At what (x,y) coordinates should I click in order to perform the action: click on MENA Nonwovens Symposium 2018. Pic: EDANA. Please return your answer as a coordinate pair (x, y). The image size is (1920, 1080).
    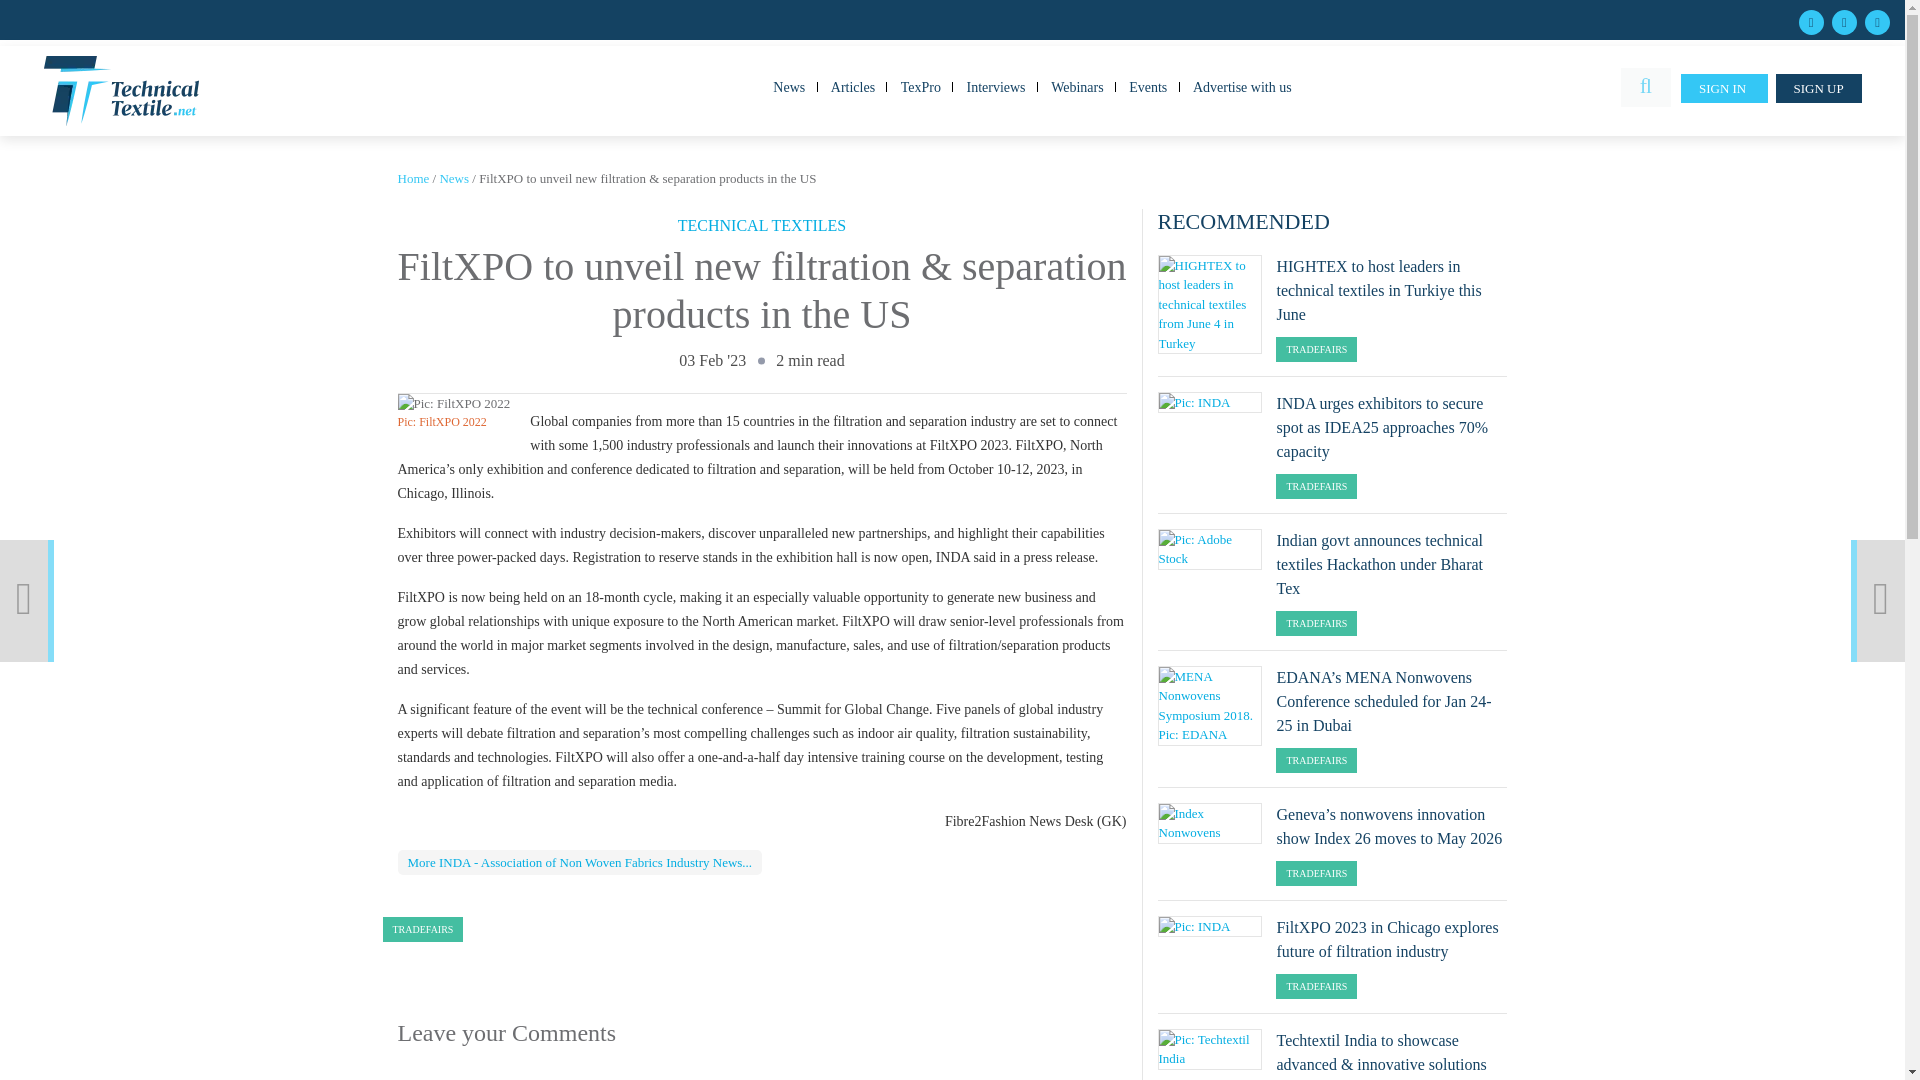
    Looking at the image, I should click on (1210, 706).